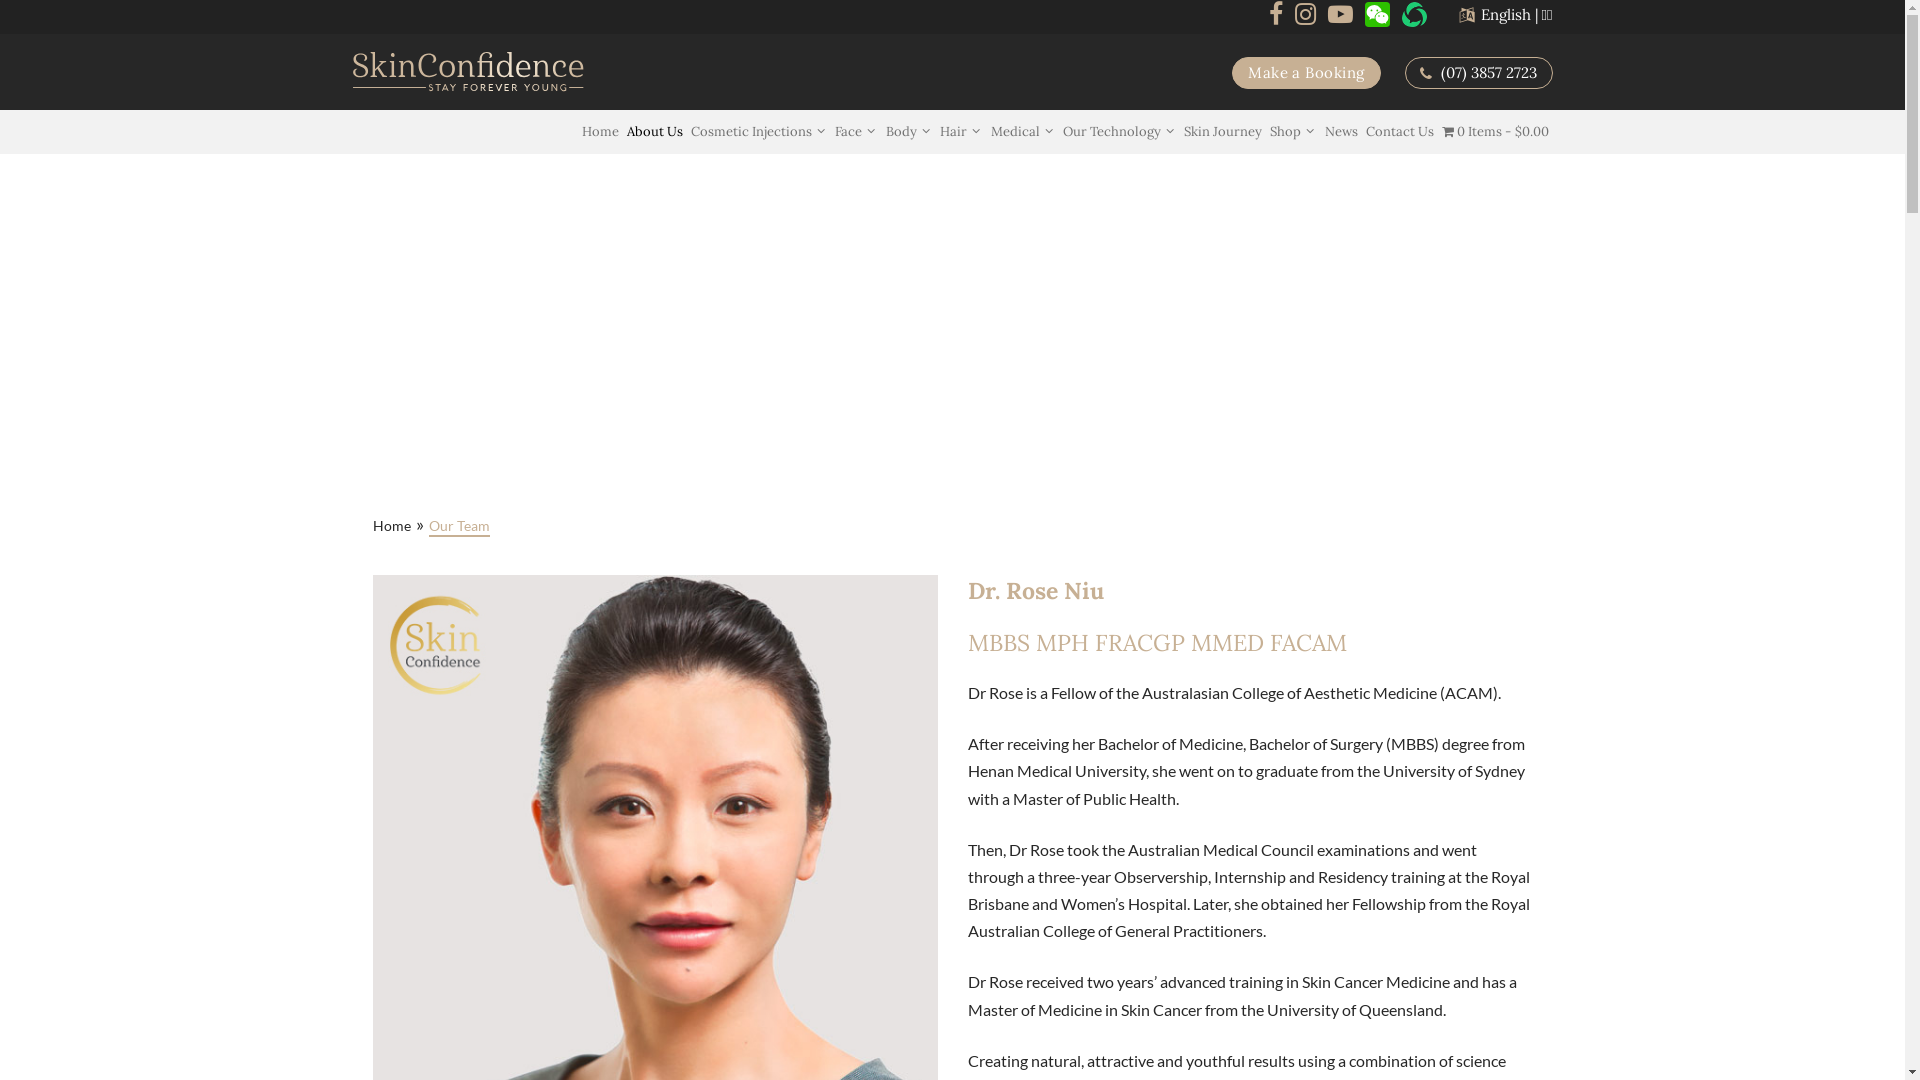 This screenshot has height=1080, width=1920. Describe the element at coordinates (1306, 73) in the screenshot. I see `Make a Booking` at that location.